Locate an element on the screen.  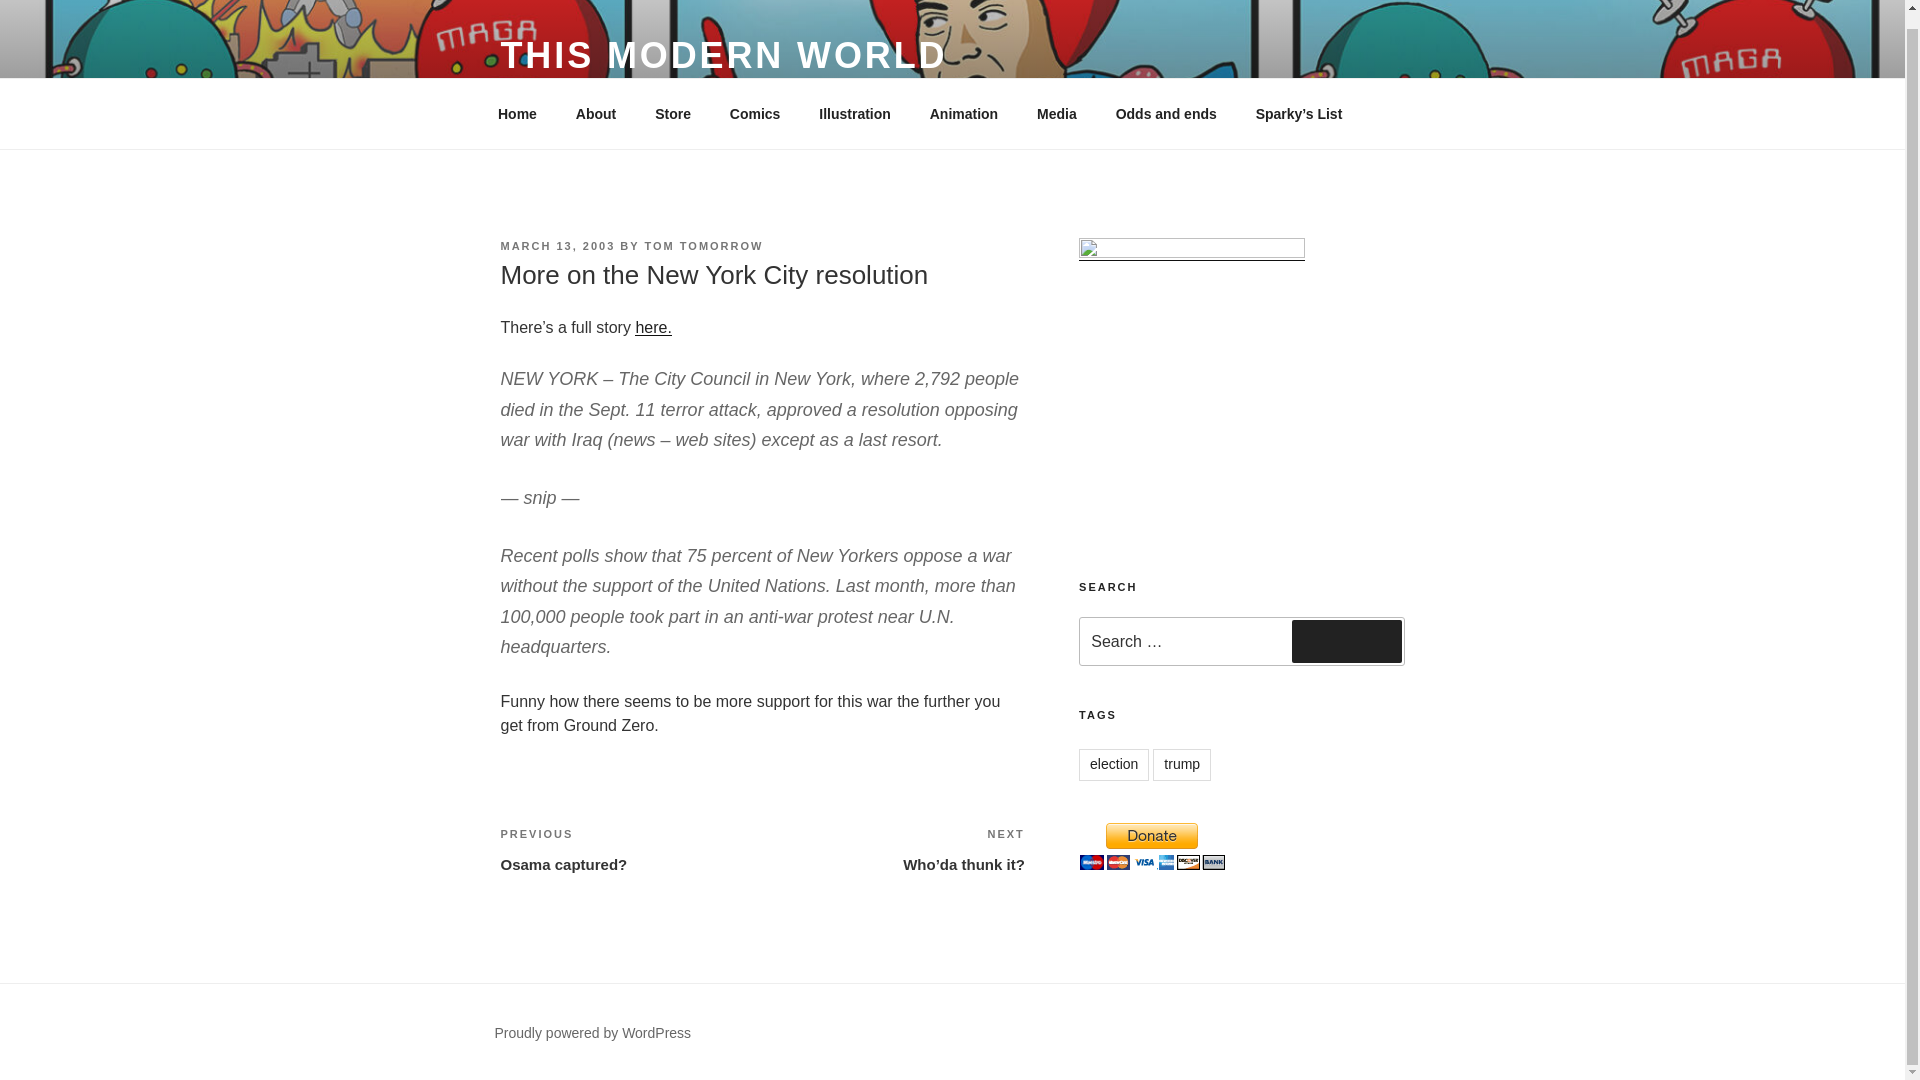
Illustration is located at coordinates (596, 113).